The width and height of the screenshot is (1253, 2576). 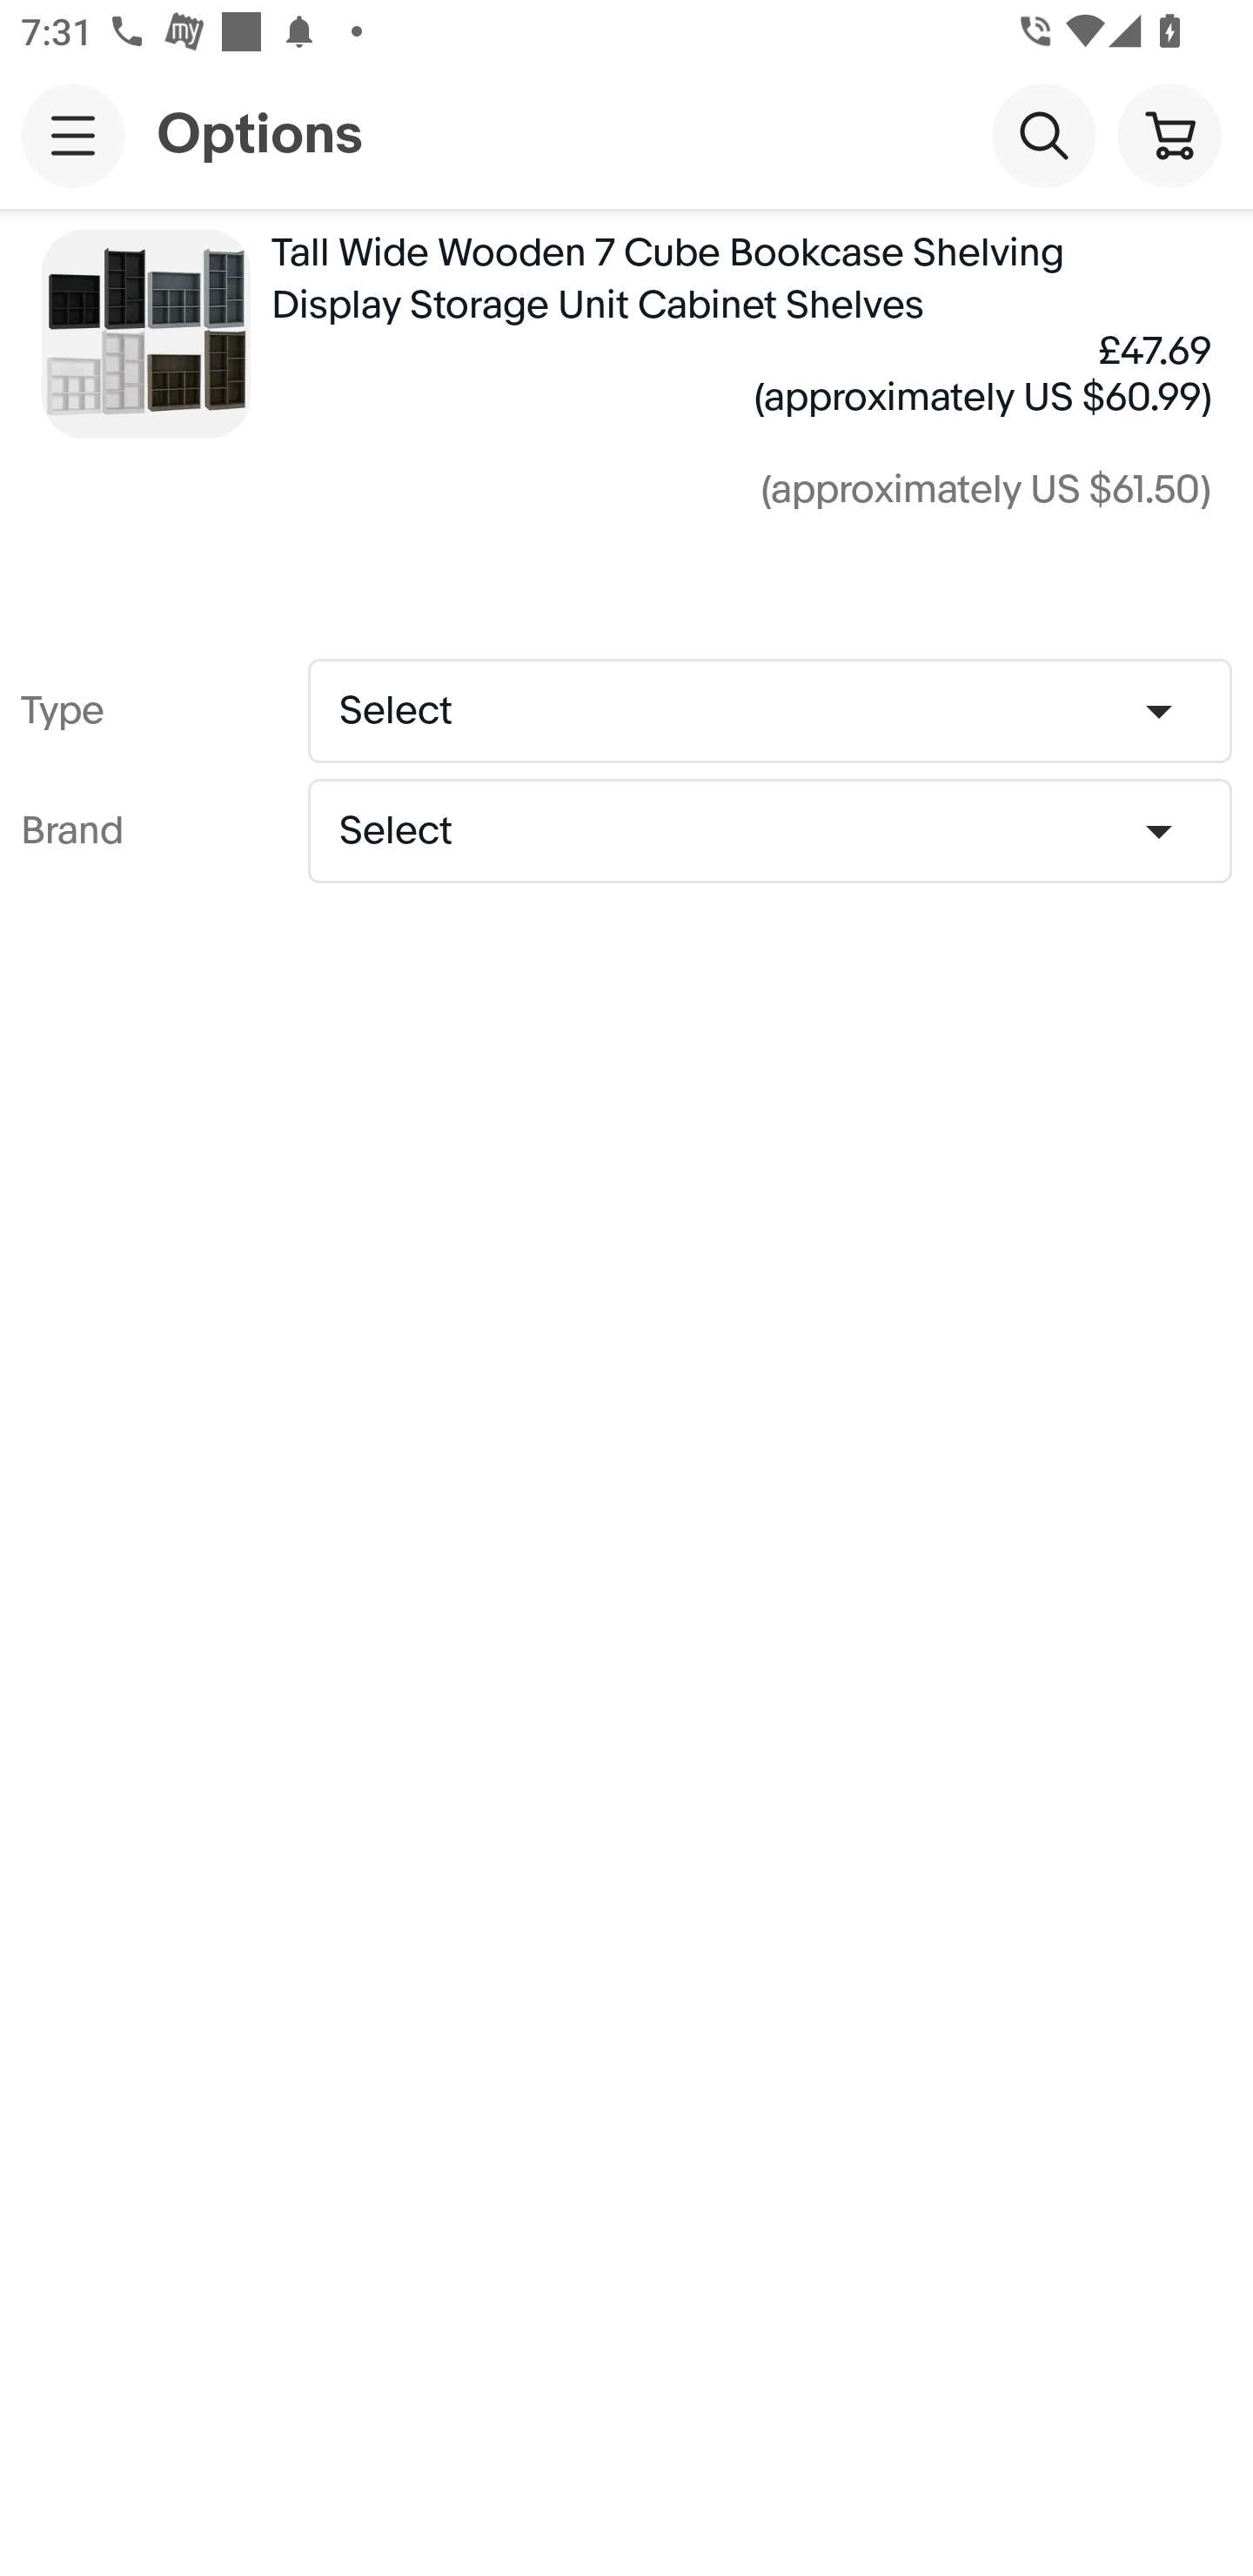 I want to click on Brand,No selection Select, so click(x=769, y=830).